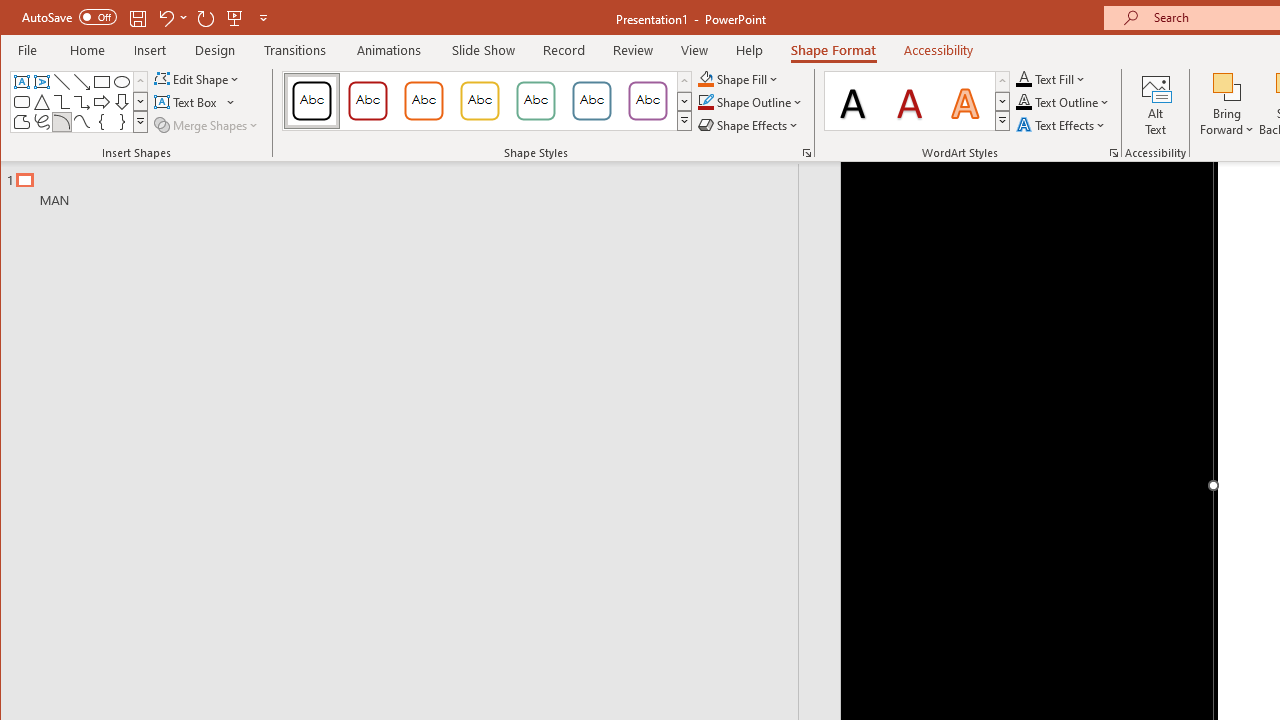  What do you see at coordinates (188, 102) in the screenshot?
I see `Draw Horizontal Text Box` at bounding box center [188, 102].